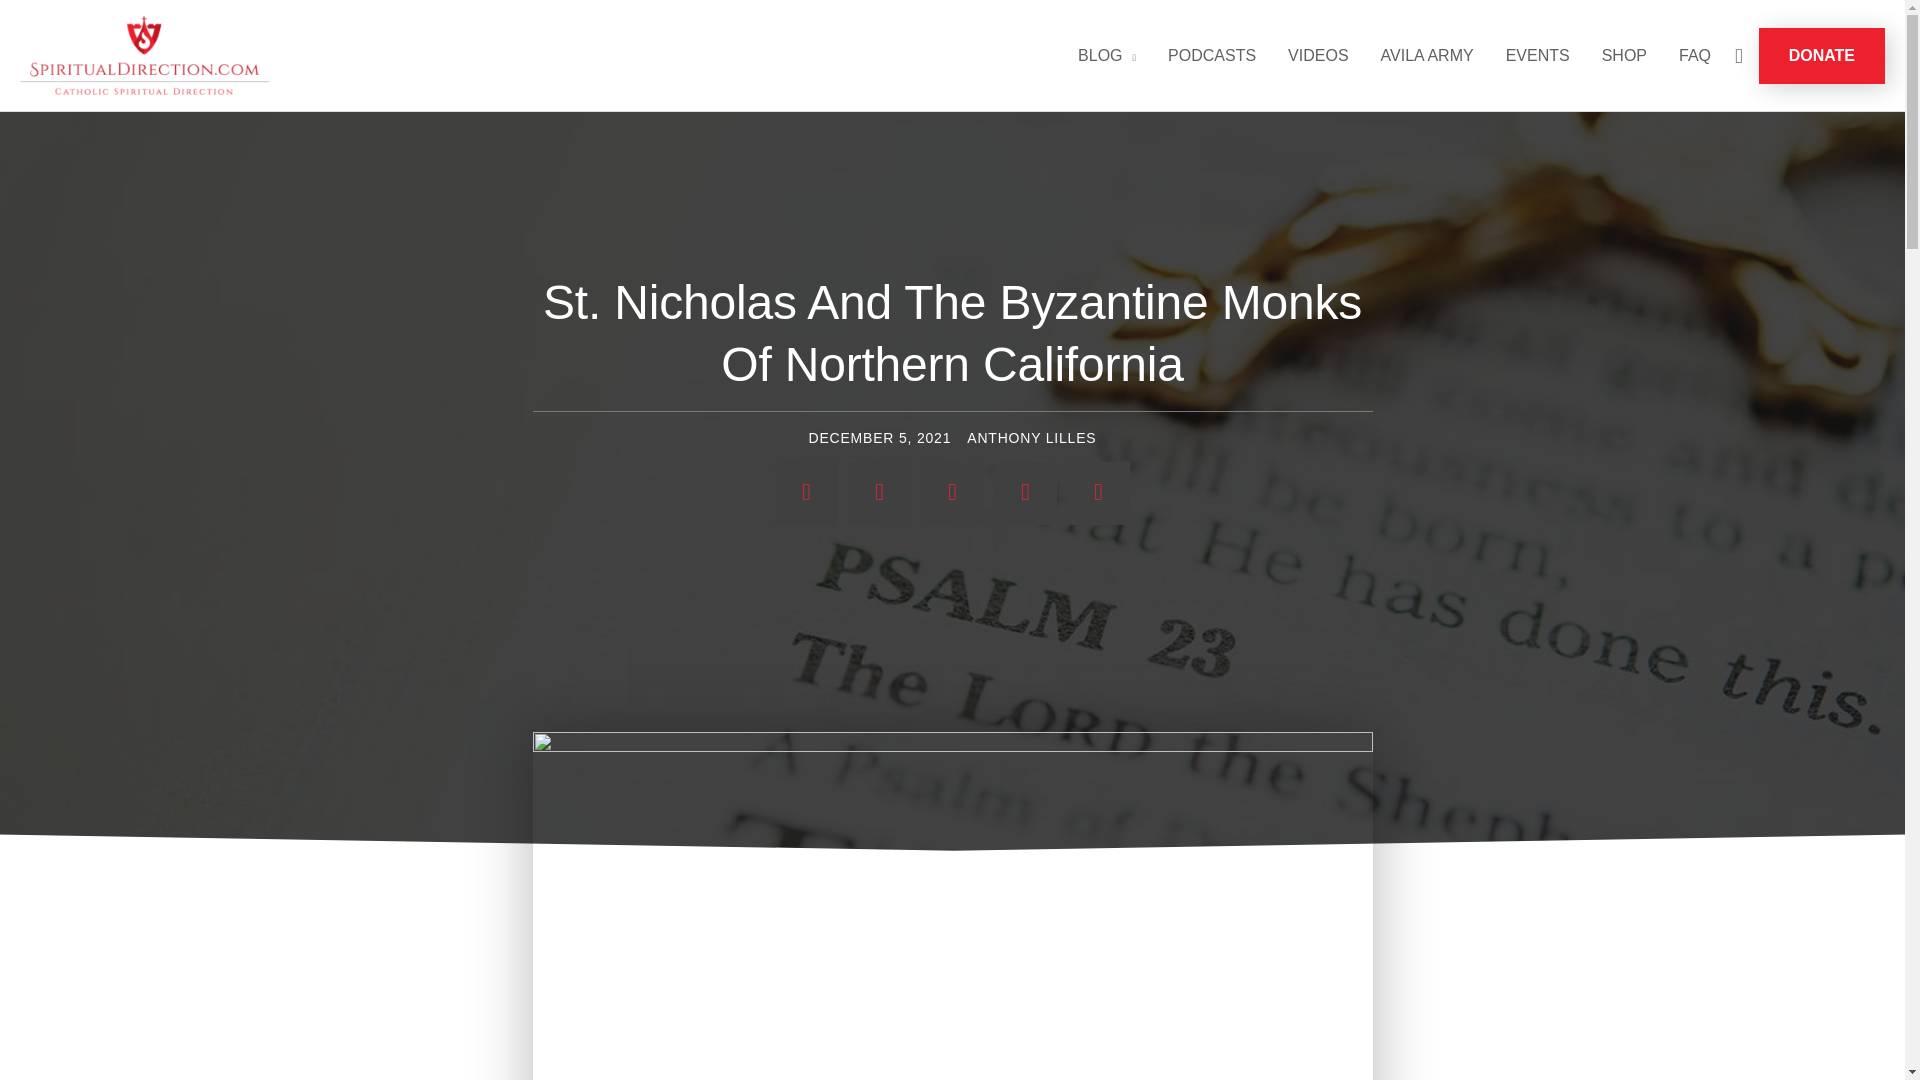  Describe the element at coordinates (1106, 56) in the screenshot. I see `BLOG` at that location.